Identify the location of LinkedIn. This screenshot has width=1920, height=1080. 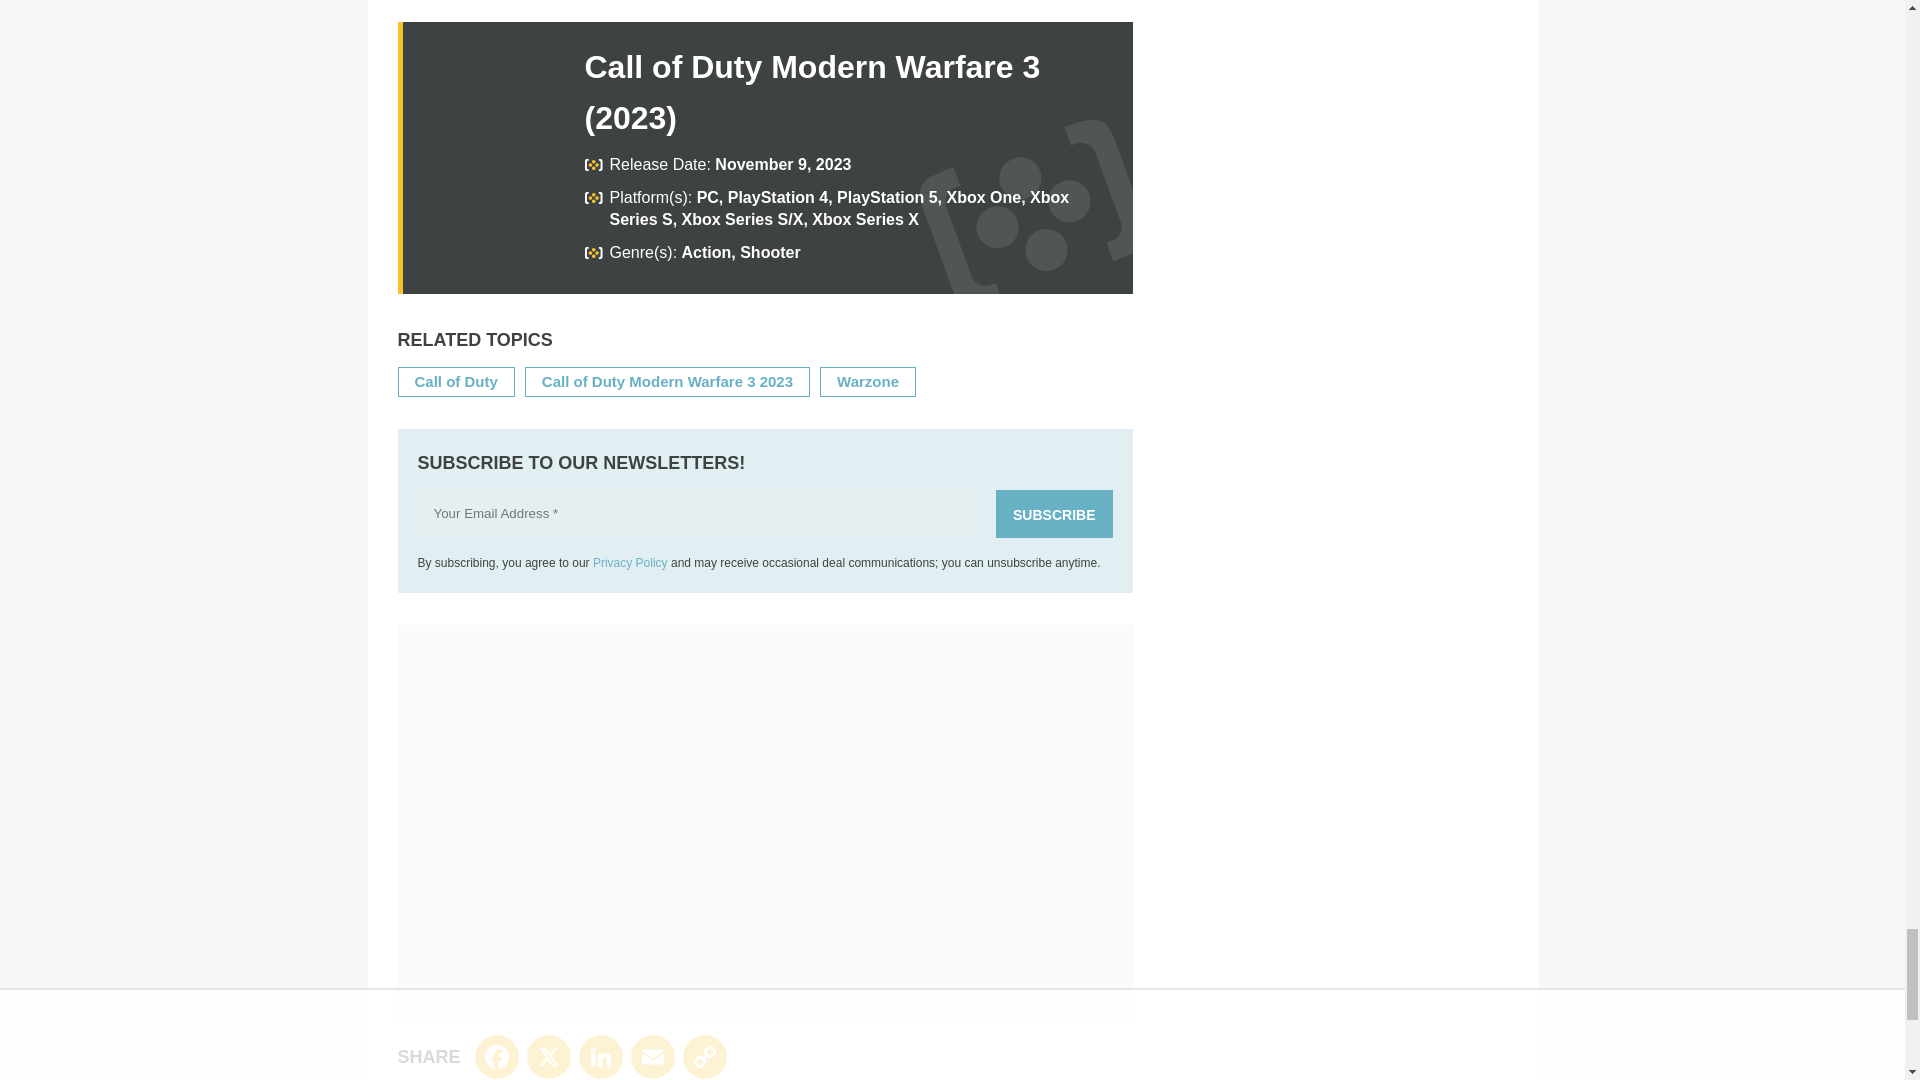
(600, 1056).